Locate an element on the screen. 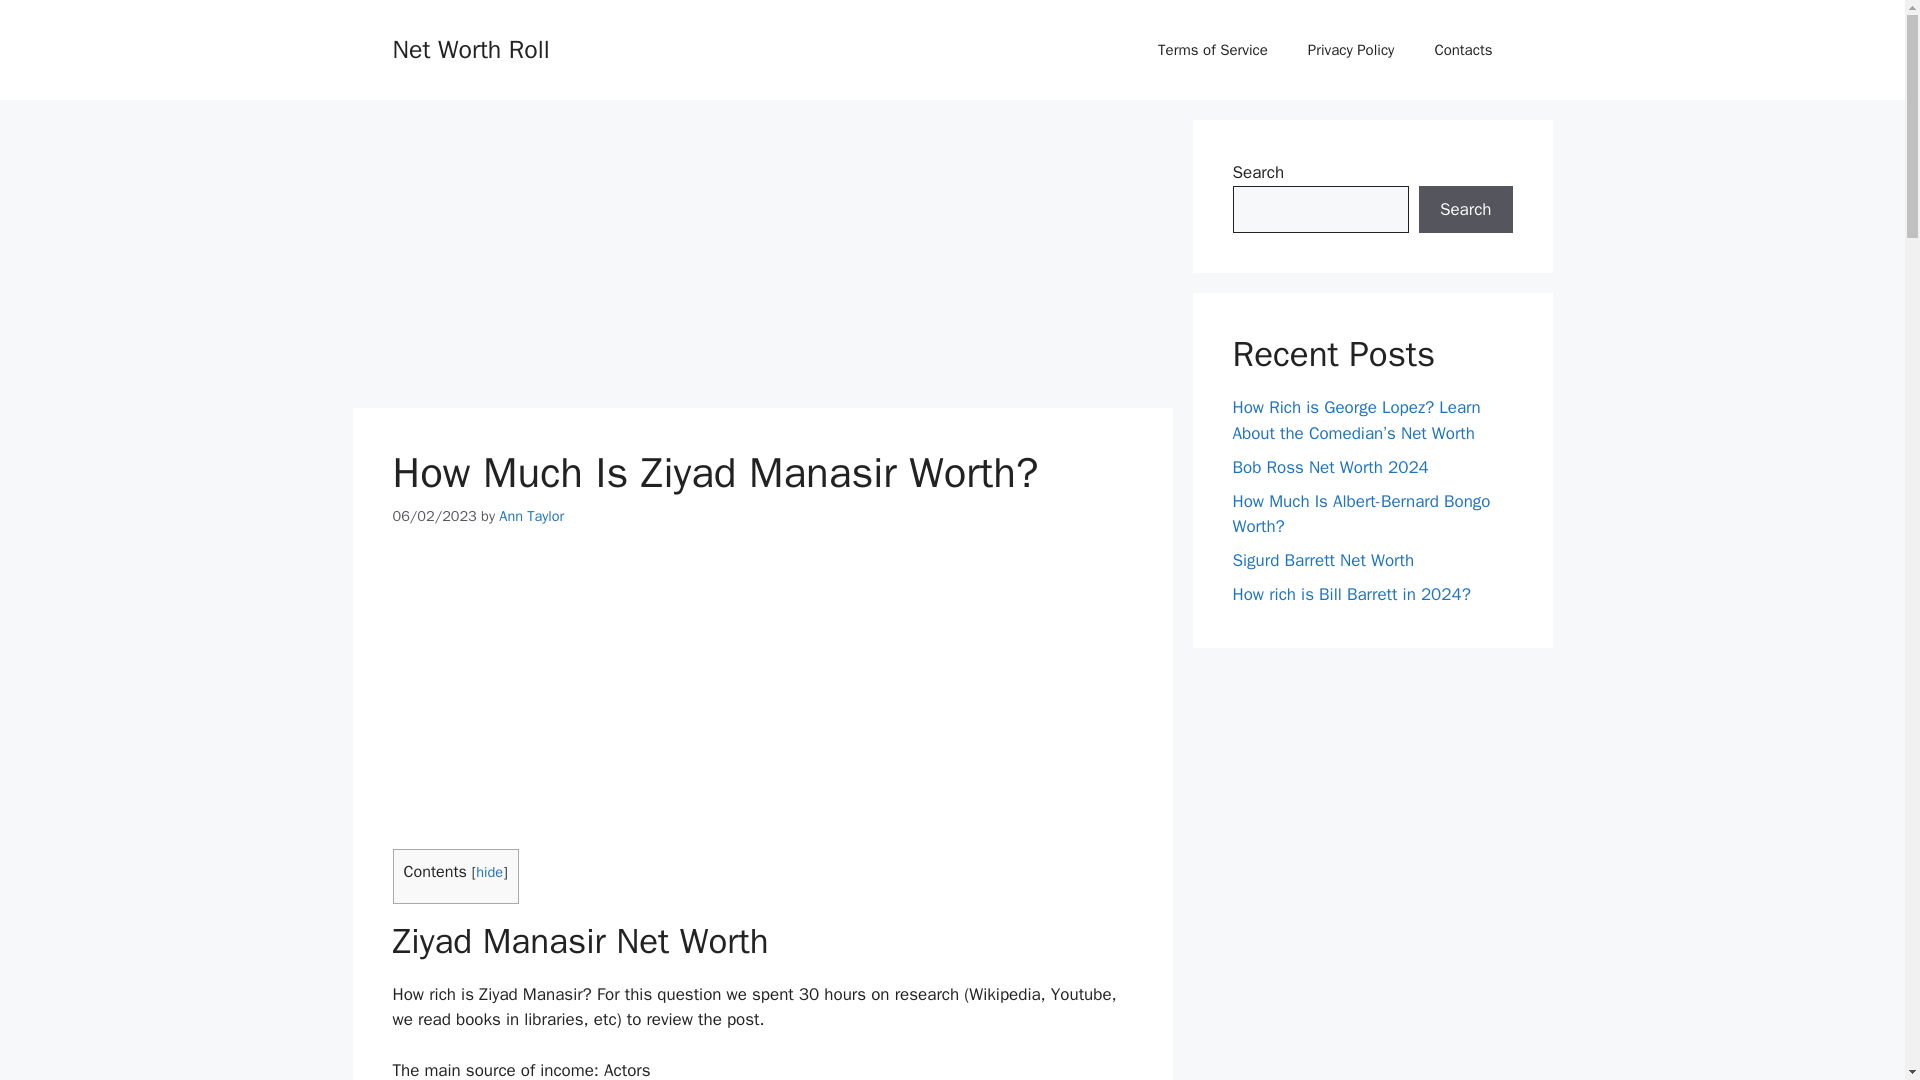  Sigurd Barrett Net Worth is located at coordinates (1322, 560).